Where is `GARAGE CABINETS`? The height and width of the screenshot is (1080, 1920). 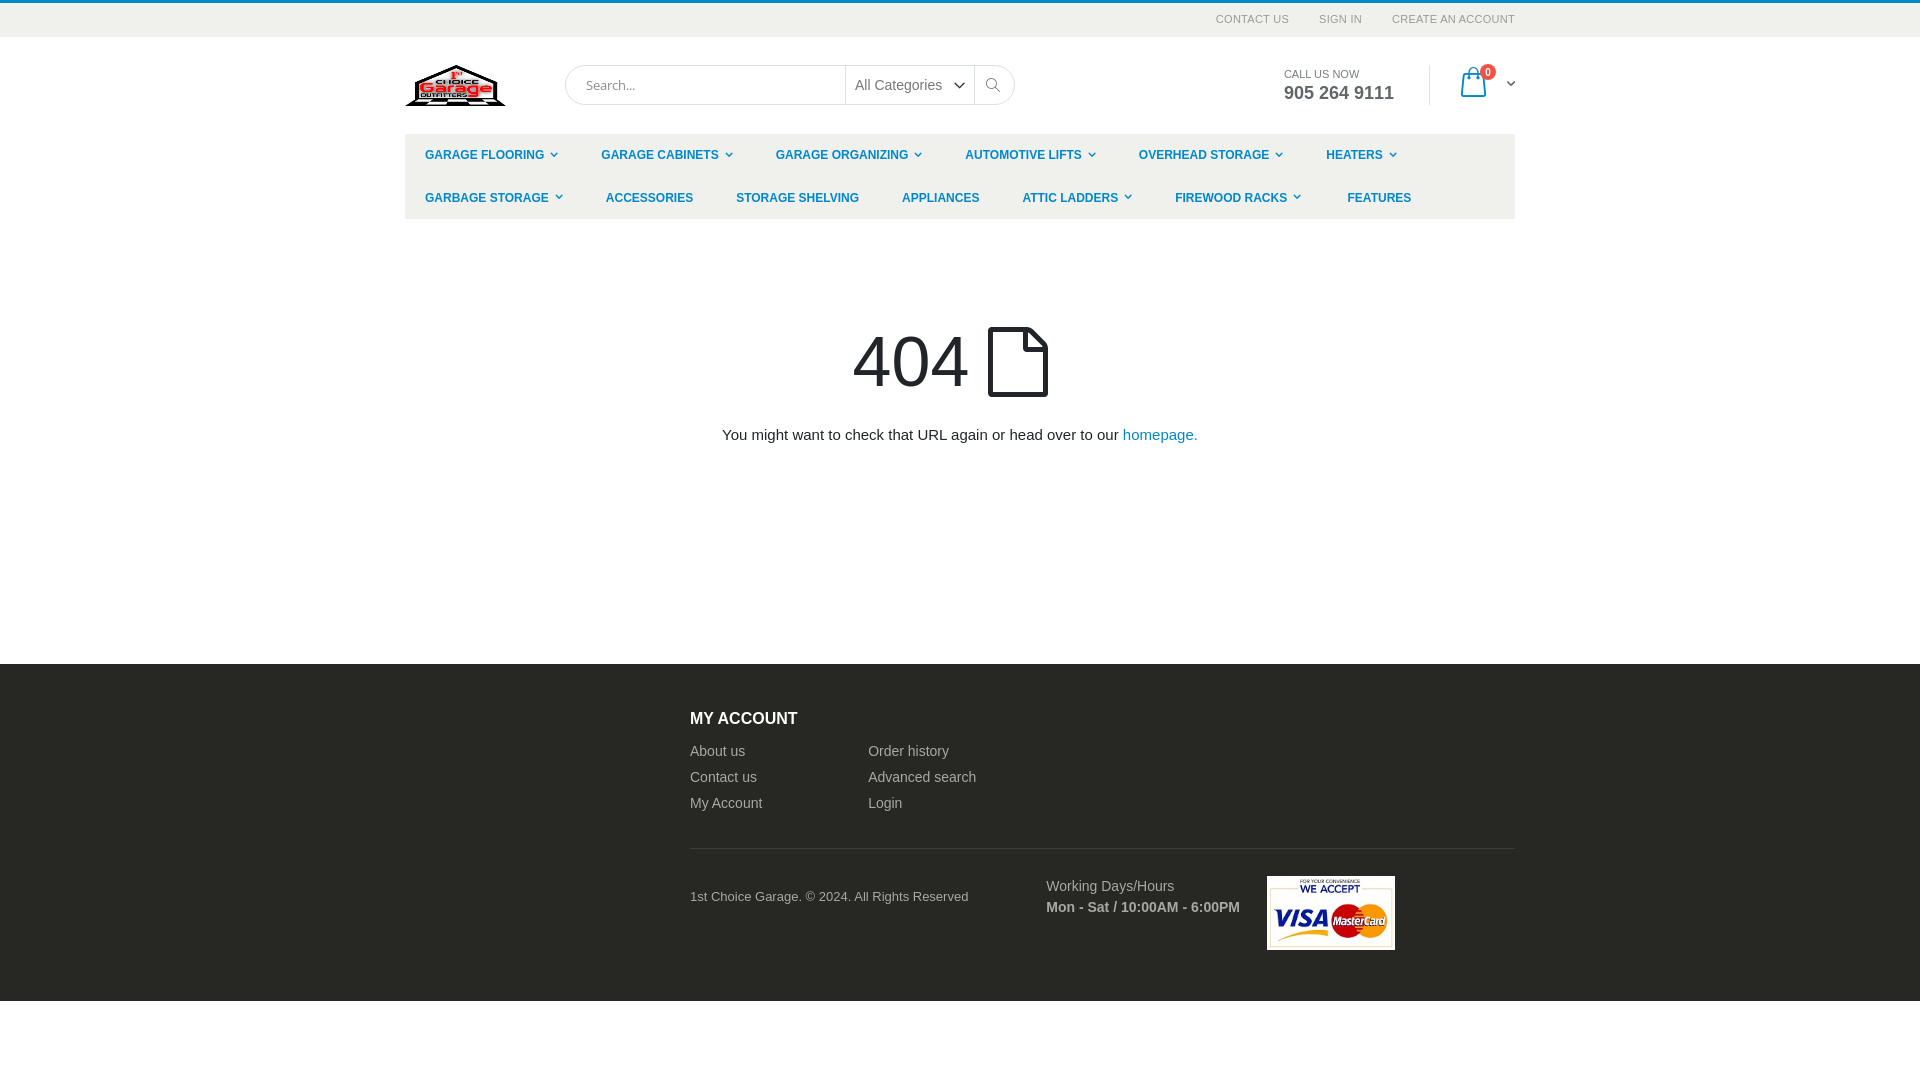
GARAGE CABINETS is located at coordinates (666, 156).